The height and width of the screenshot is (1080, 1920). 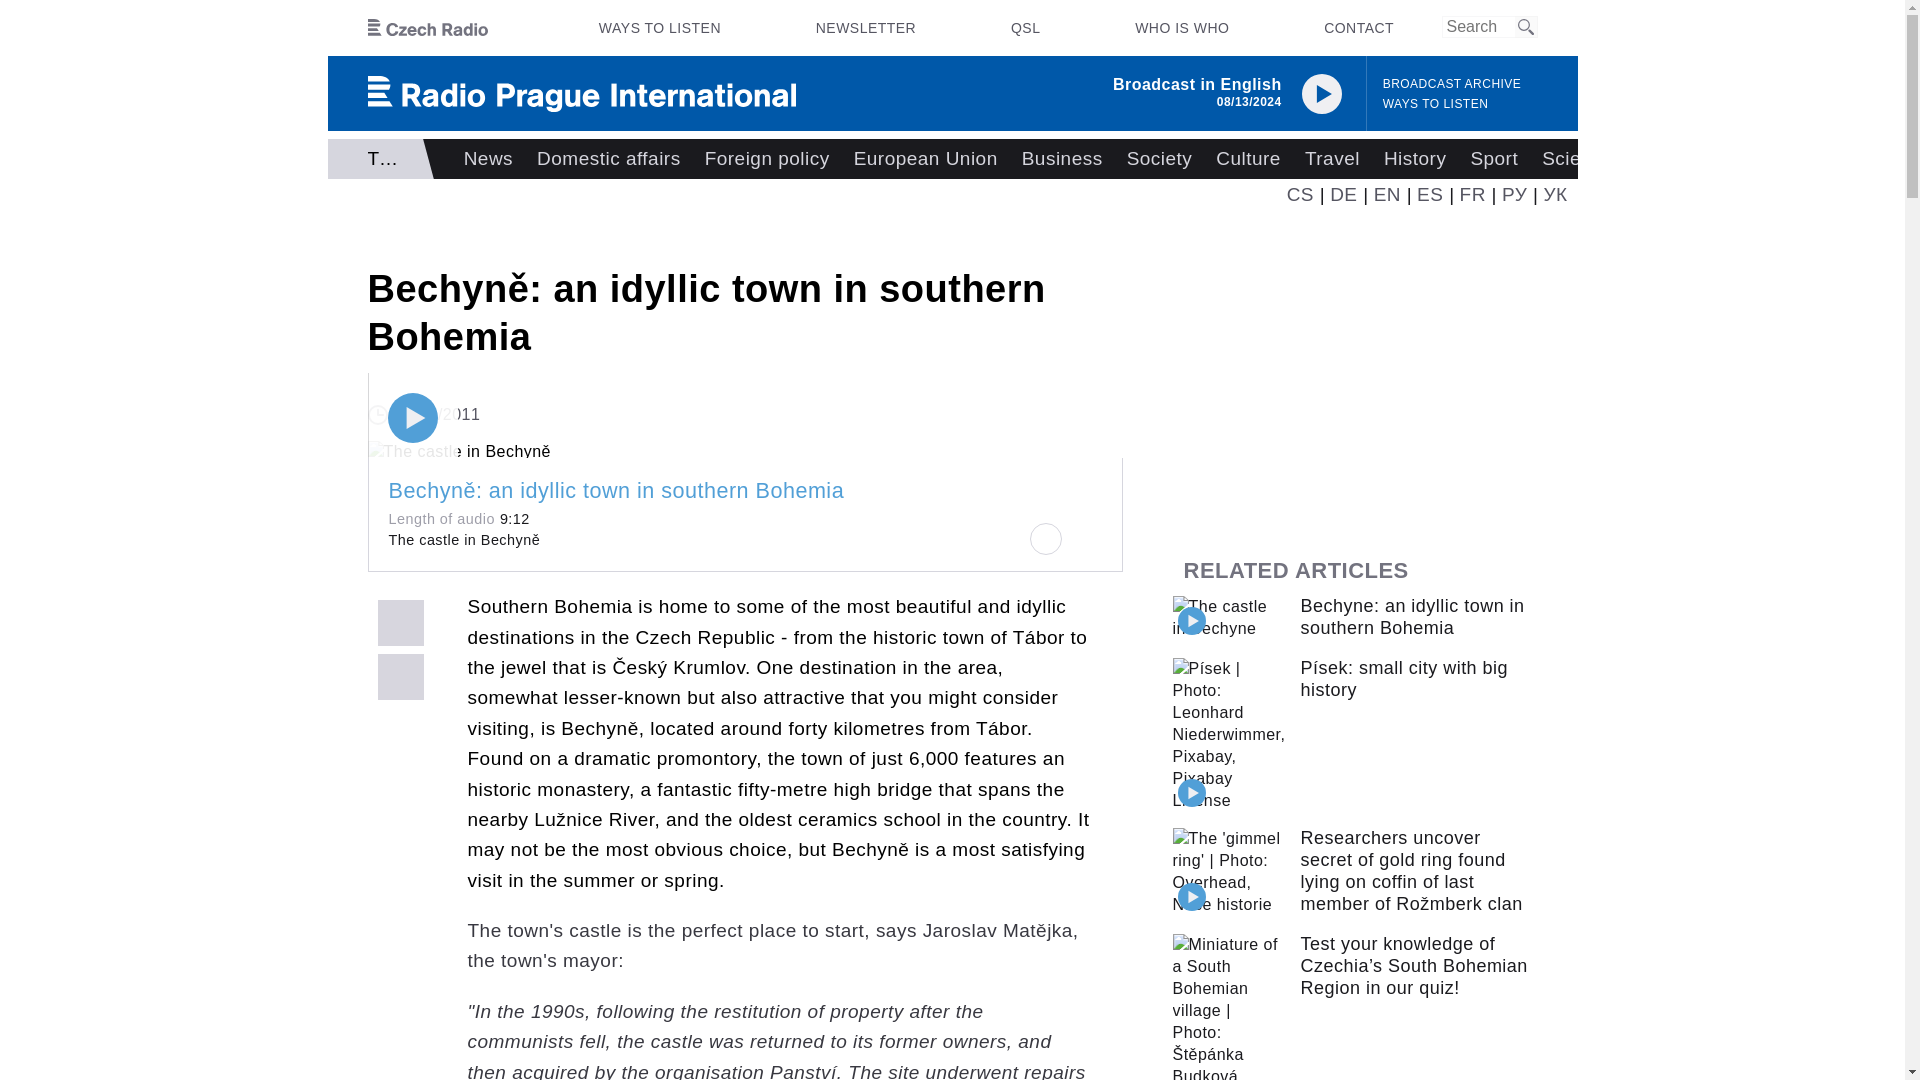 What do you see at coordinates (1182, 28) in the screenshot?
I see `WHO IS WHO` at bounding box center [1182, 28].